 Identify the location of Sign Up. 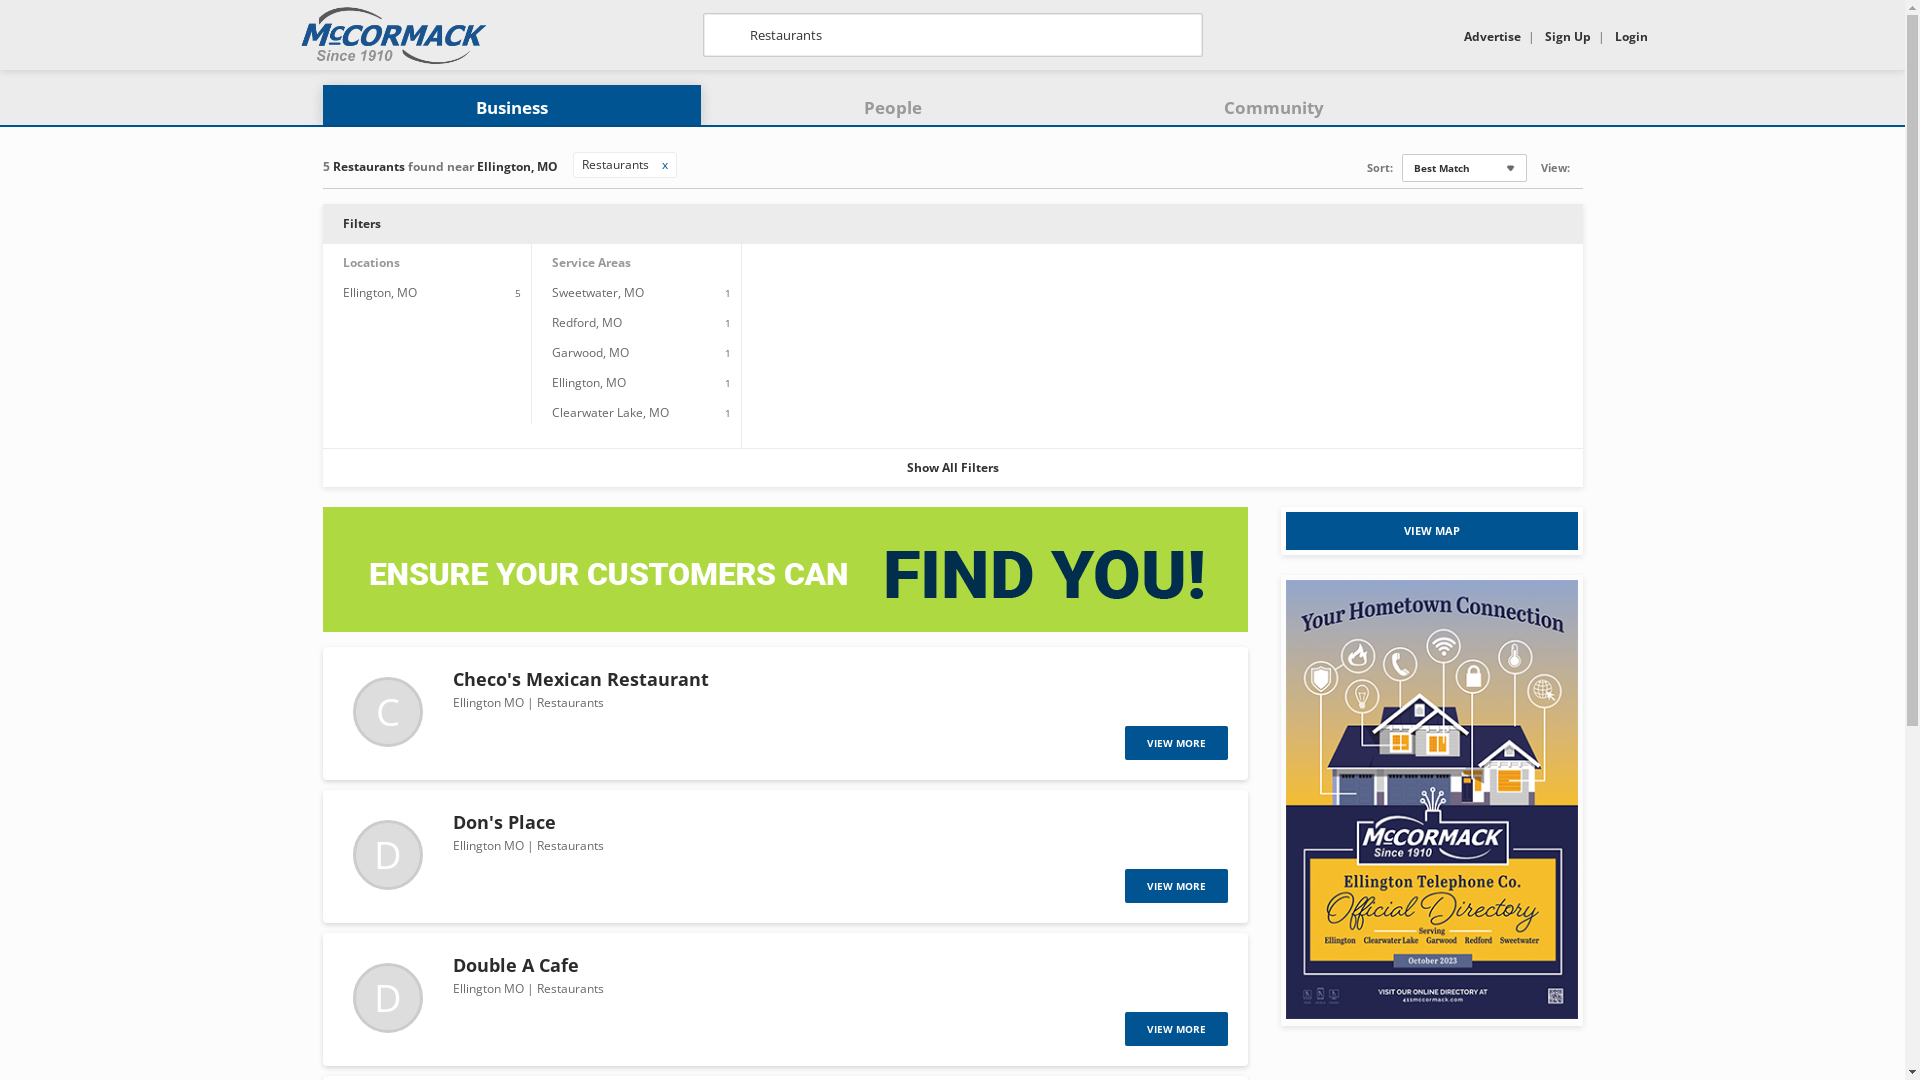
(1567, 36).